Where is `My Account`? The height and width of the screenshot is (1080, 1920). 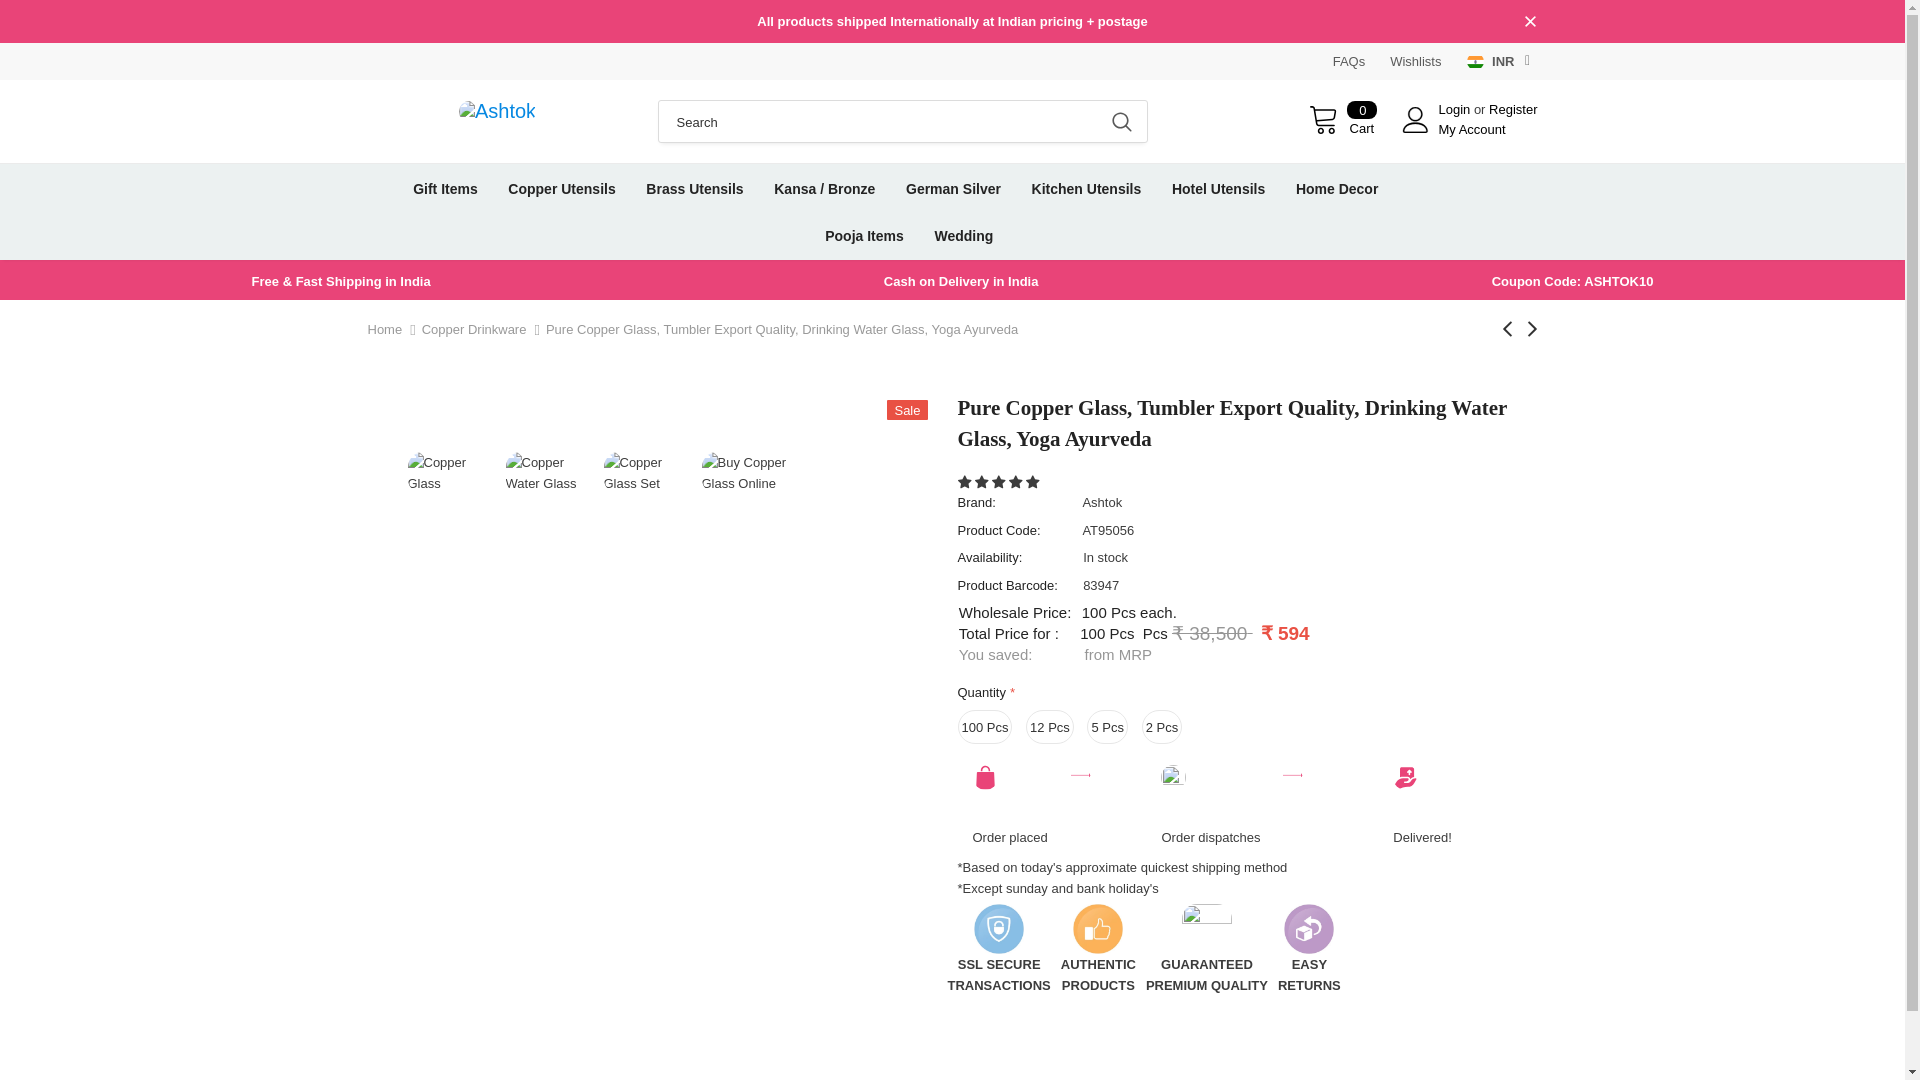 My Account is located at coordinates (1472, 130).